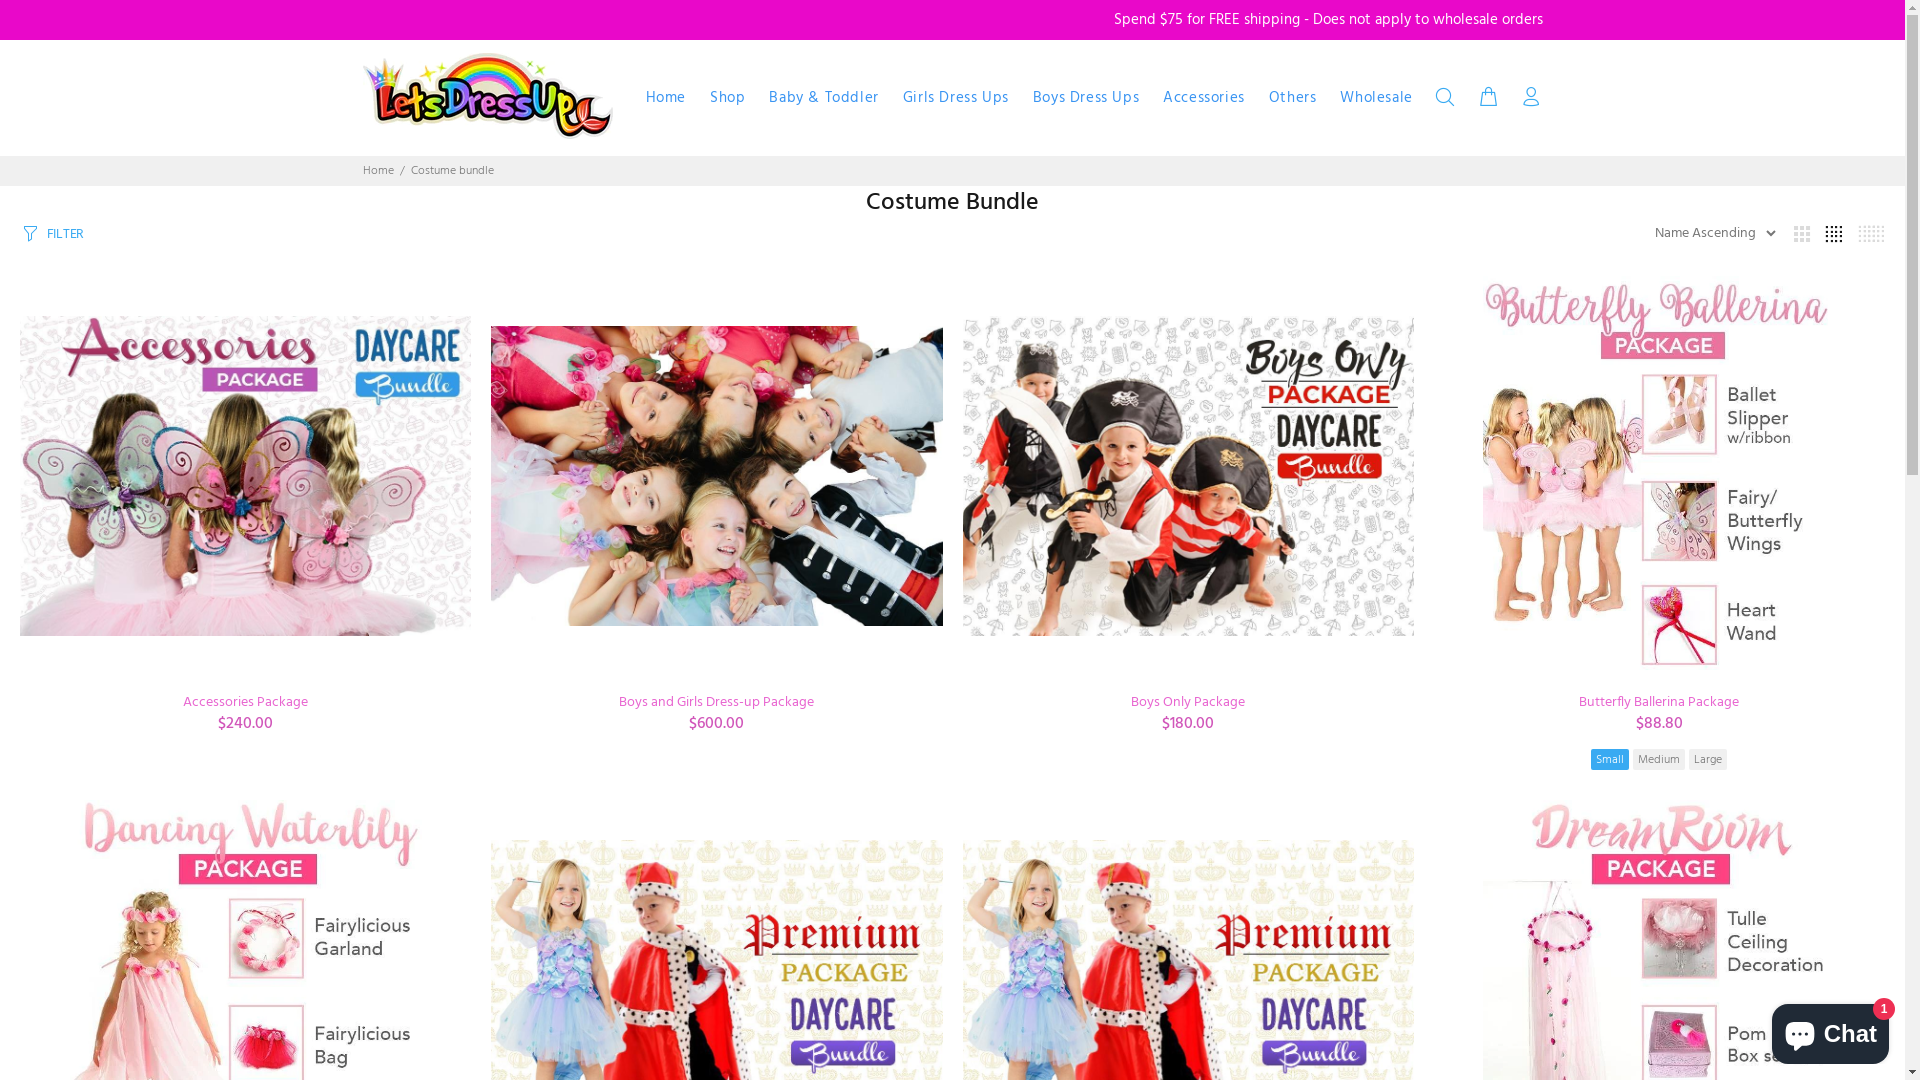  What do you see at coordinates (378, 171) in the screenshot?
I see `Home` at bounding box center [378, 171].